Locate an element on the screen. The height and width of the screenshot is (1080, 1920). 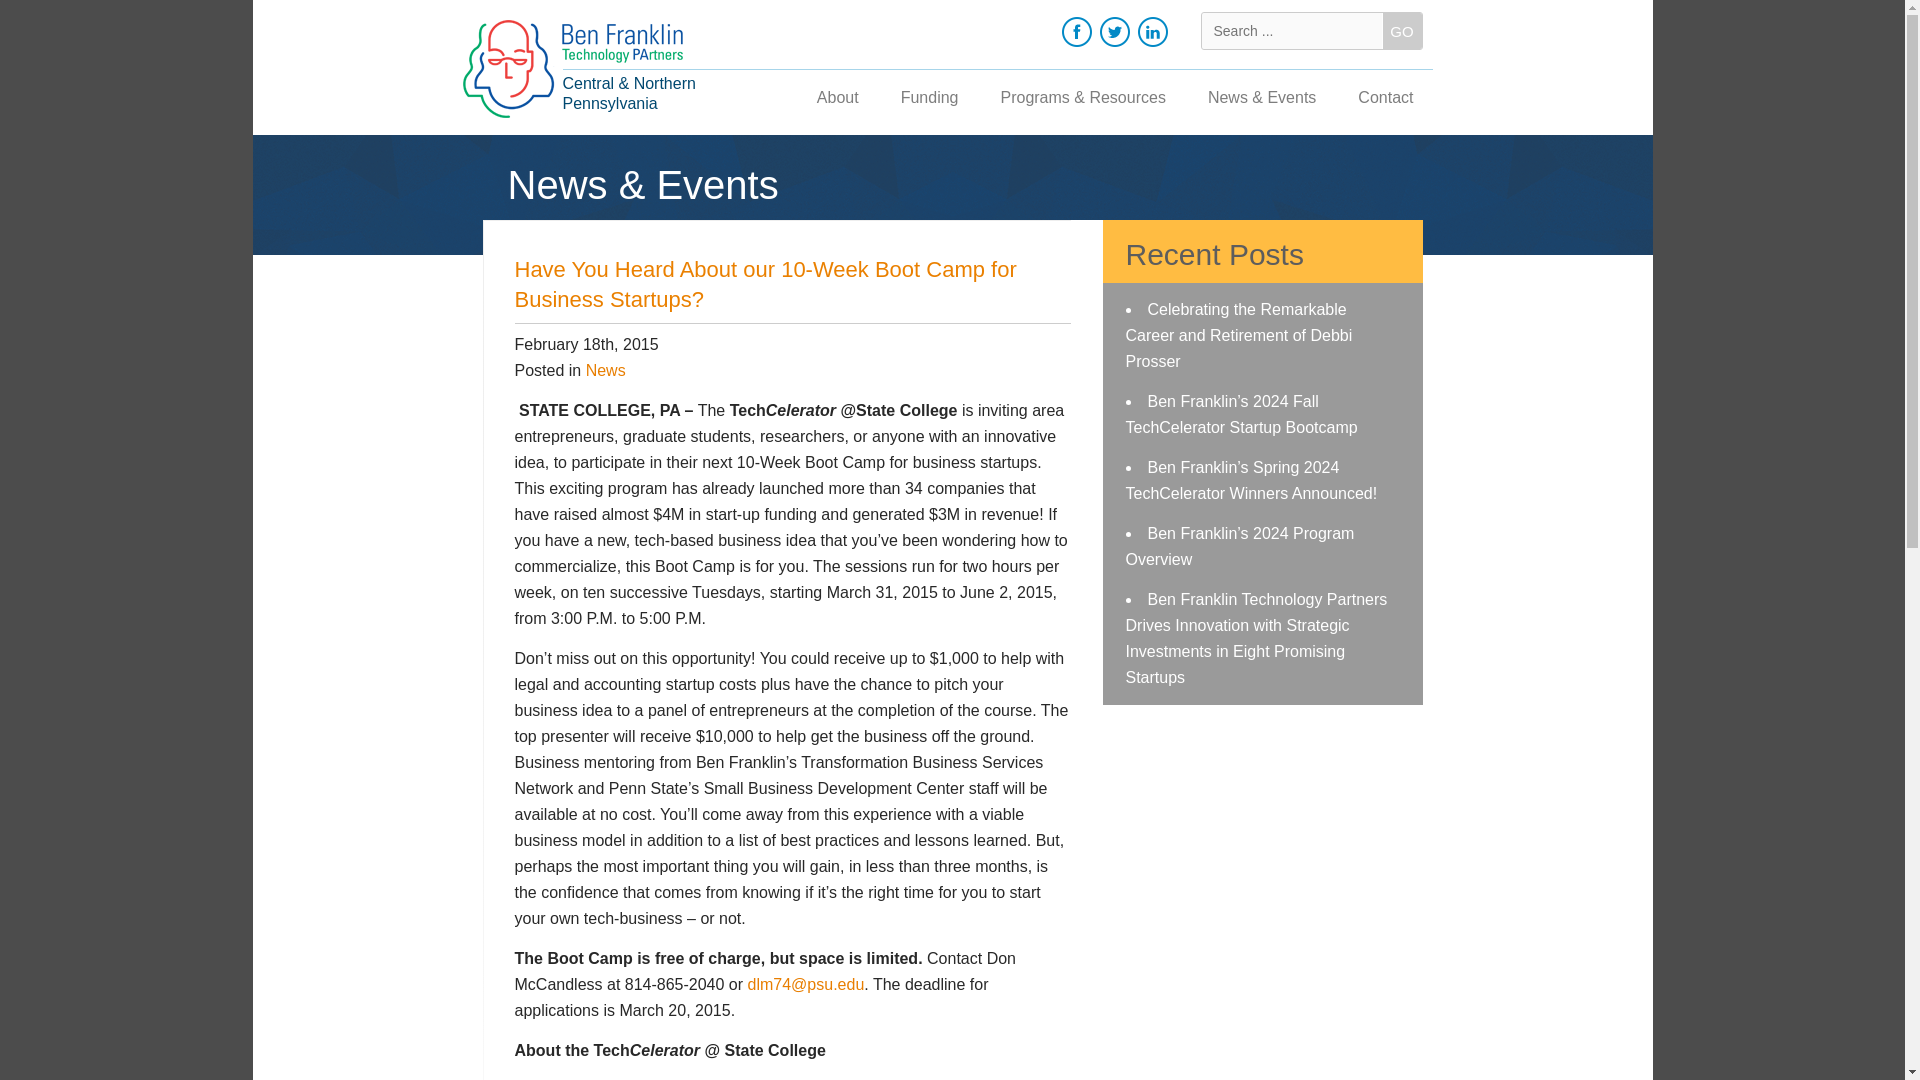
Contact is located at coordinates (1385, 100).